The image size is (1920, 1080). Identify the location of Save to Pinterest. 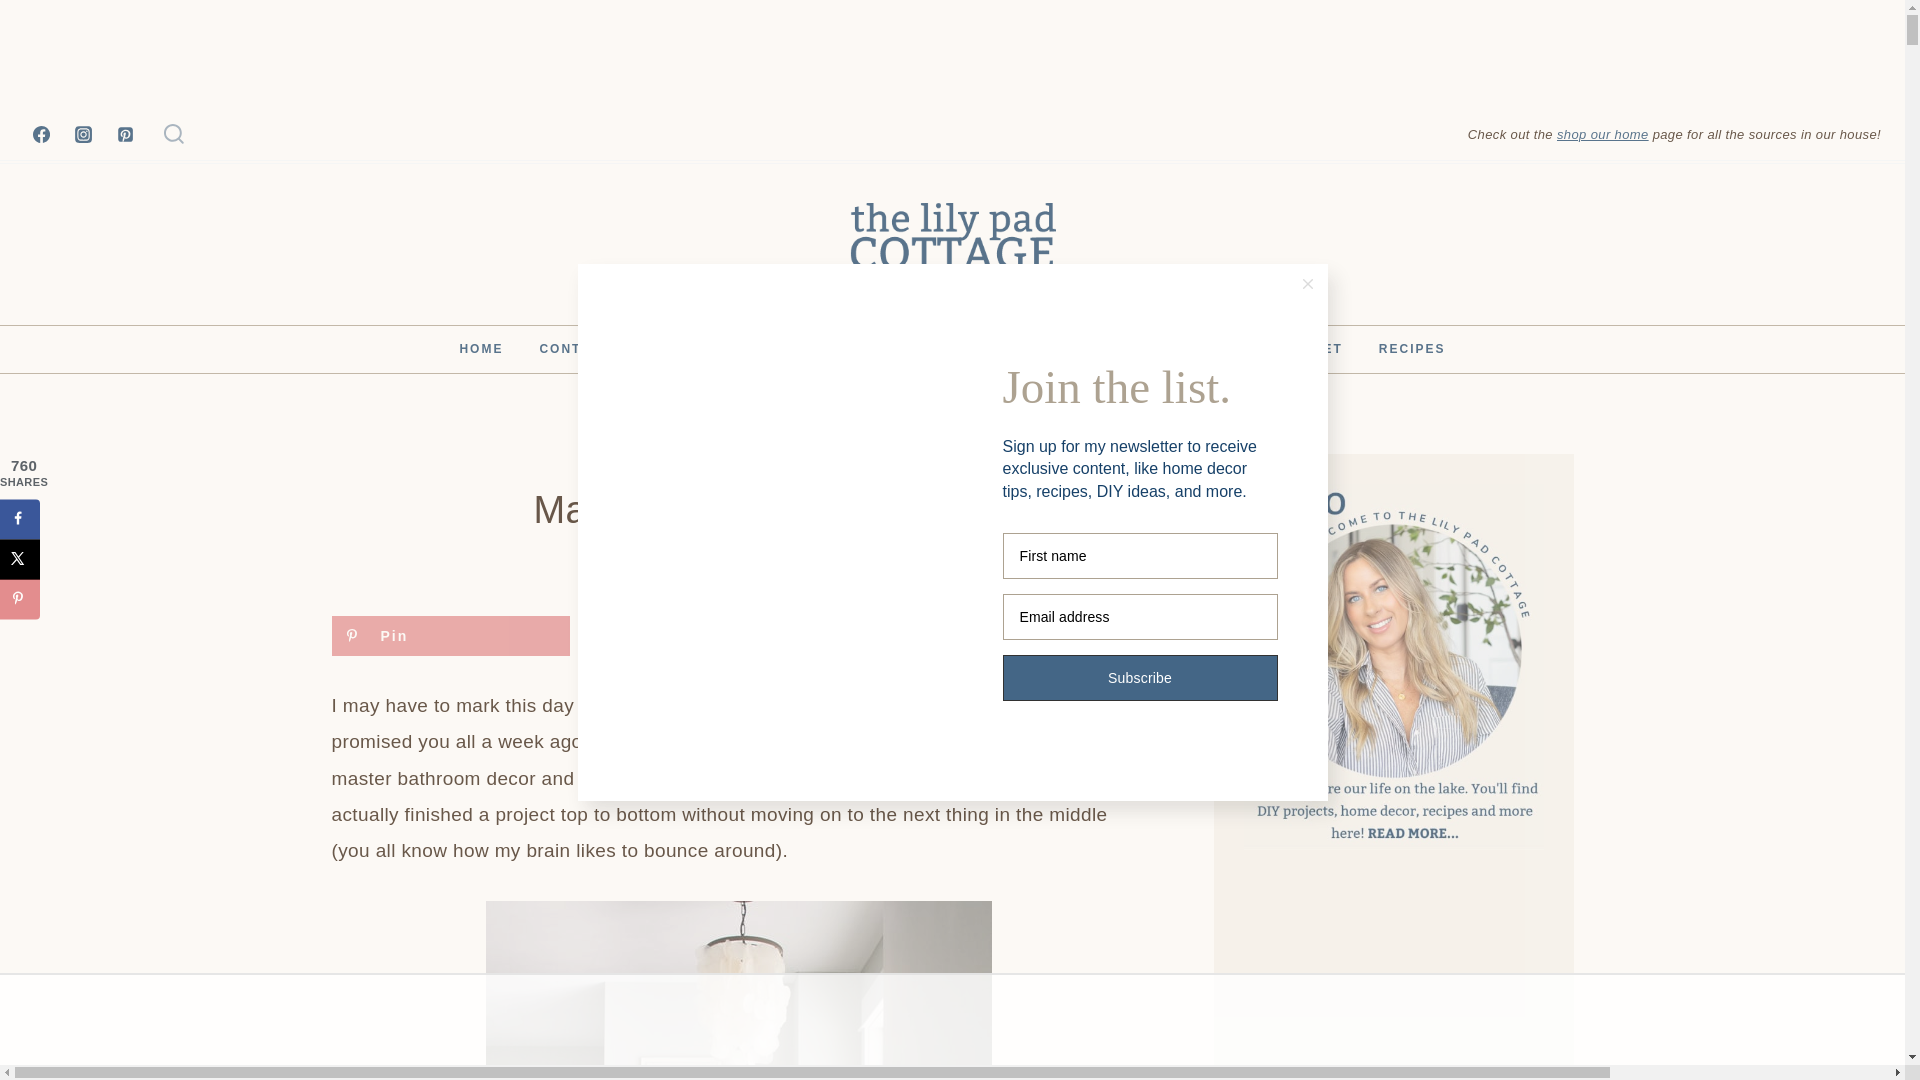
(451, 635).